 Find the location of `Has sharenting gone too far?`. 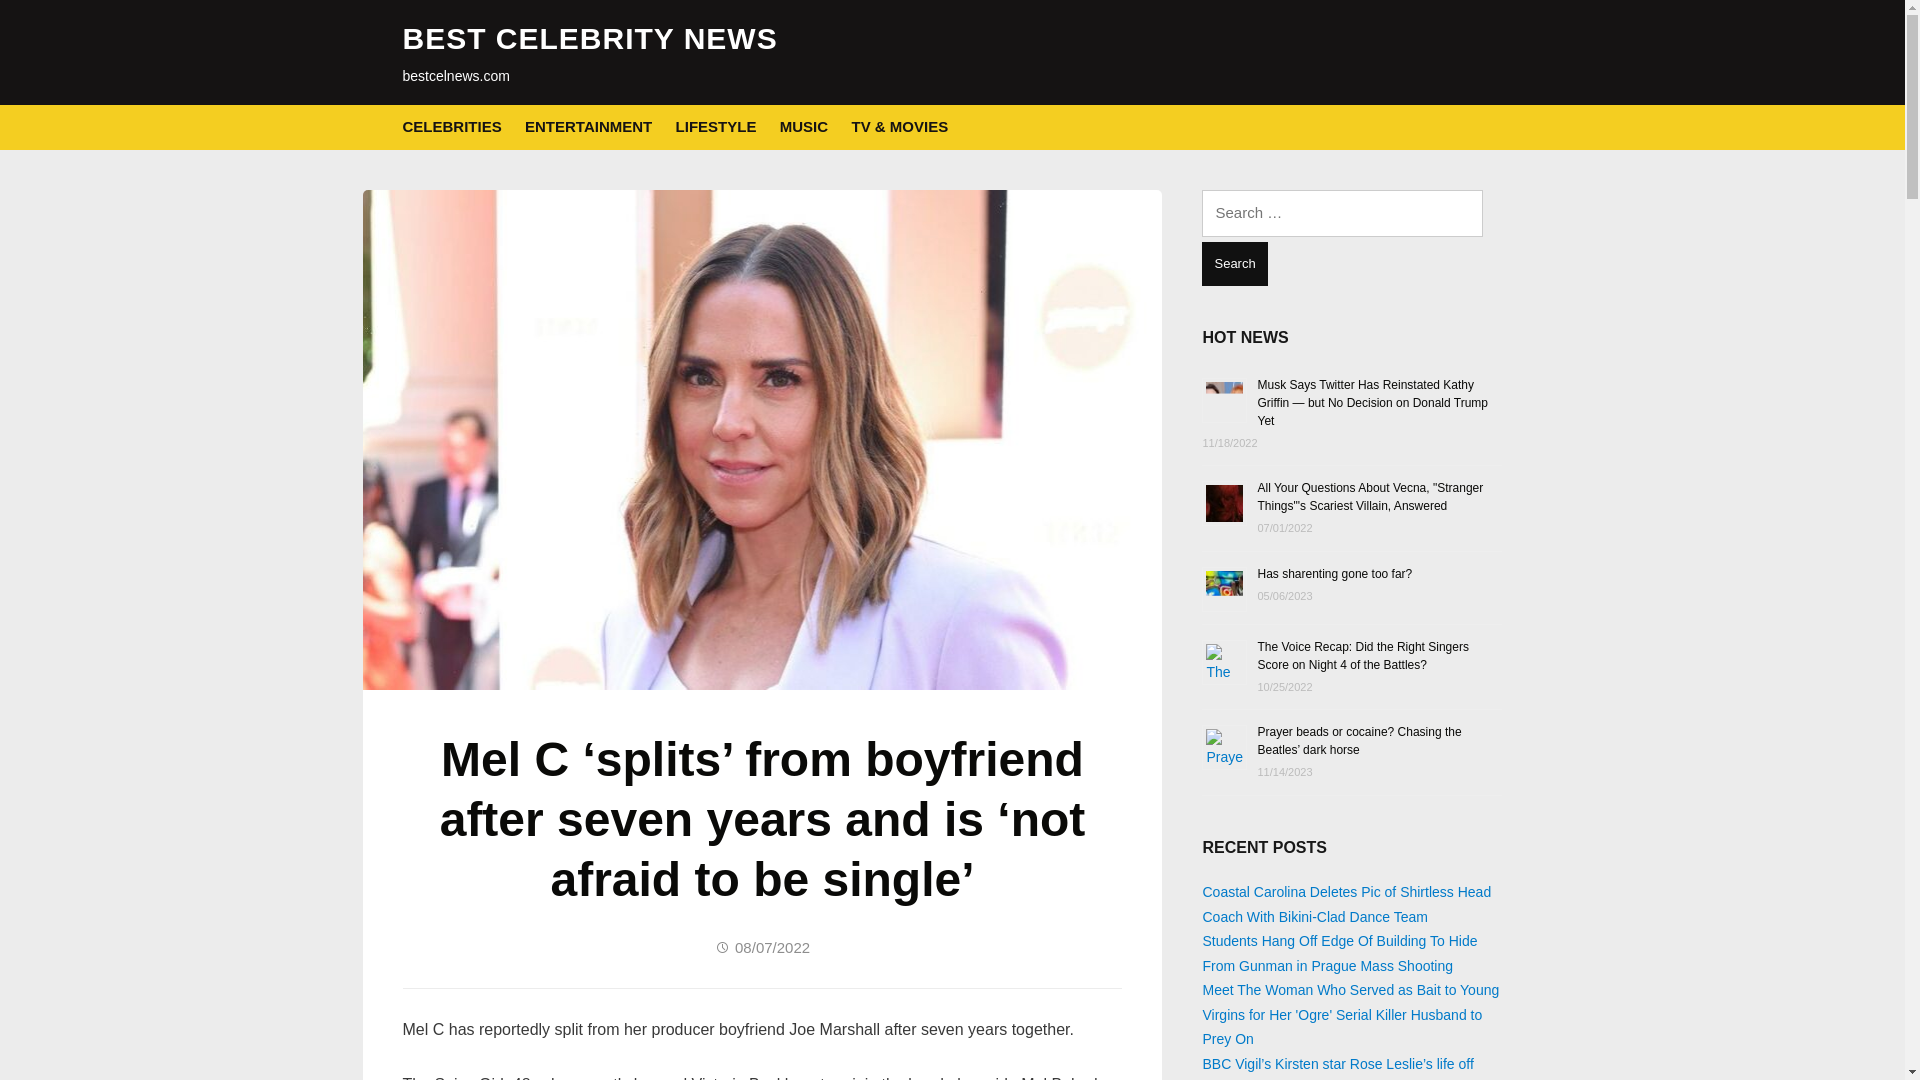

Has sharenting gone too far? is located at coordinates (1334, 572).